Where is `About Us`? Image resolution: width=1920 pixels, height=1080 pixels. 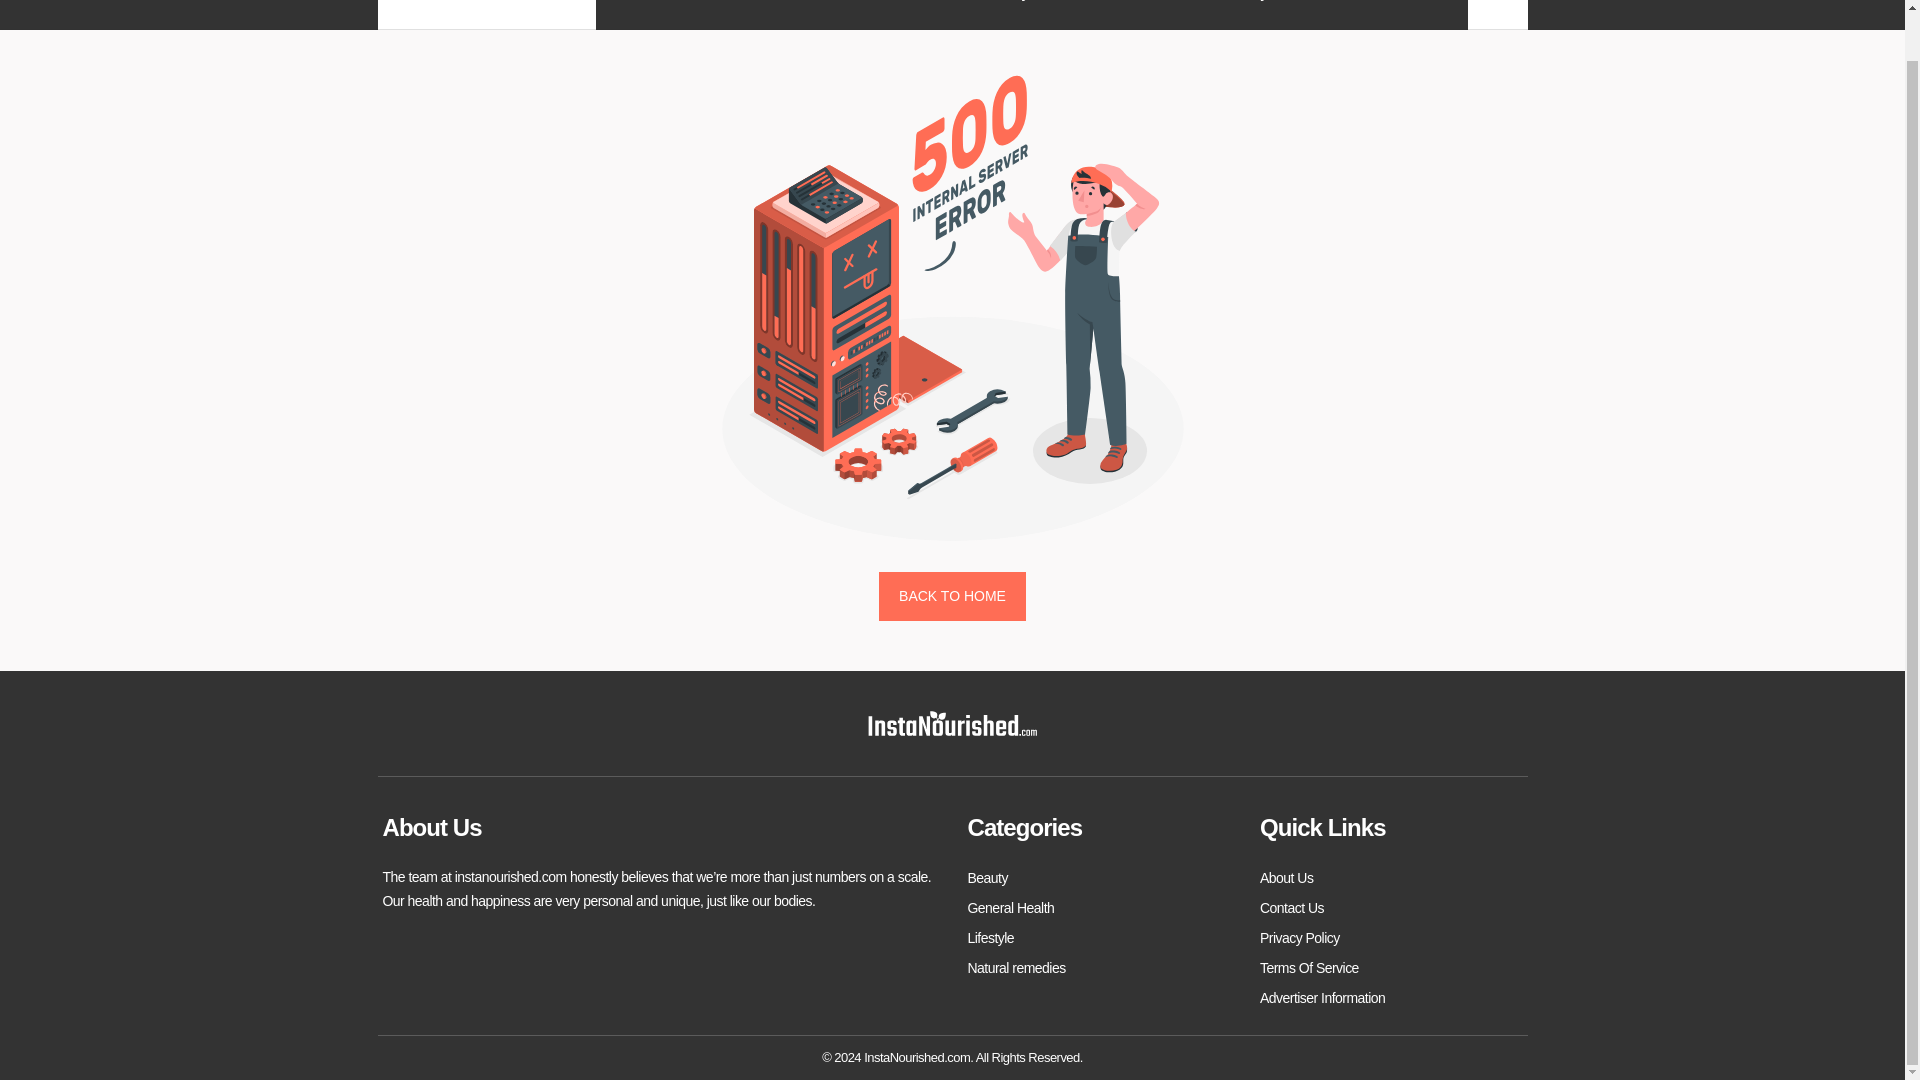
About Us is located at coordinates (1286, 878).